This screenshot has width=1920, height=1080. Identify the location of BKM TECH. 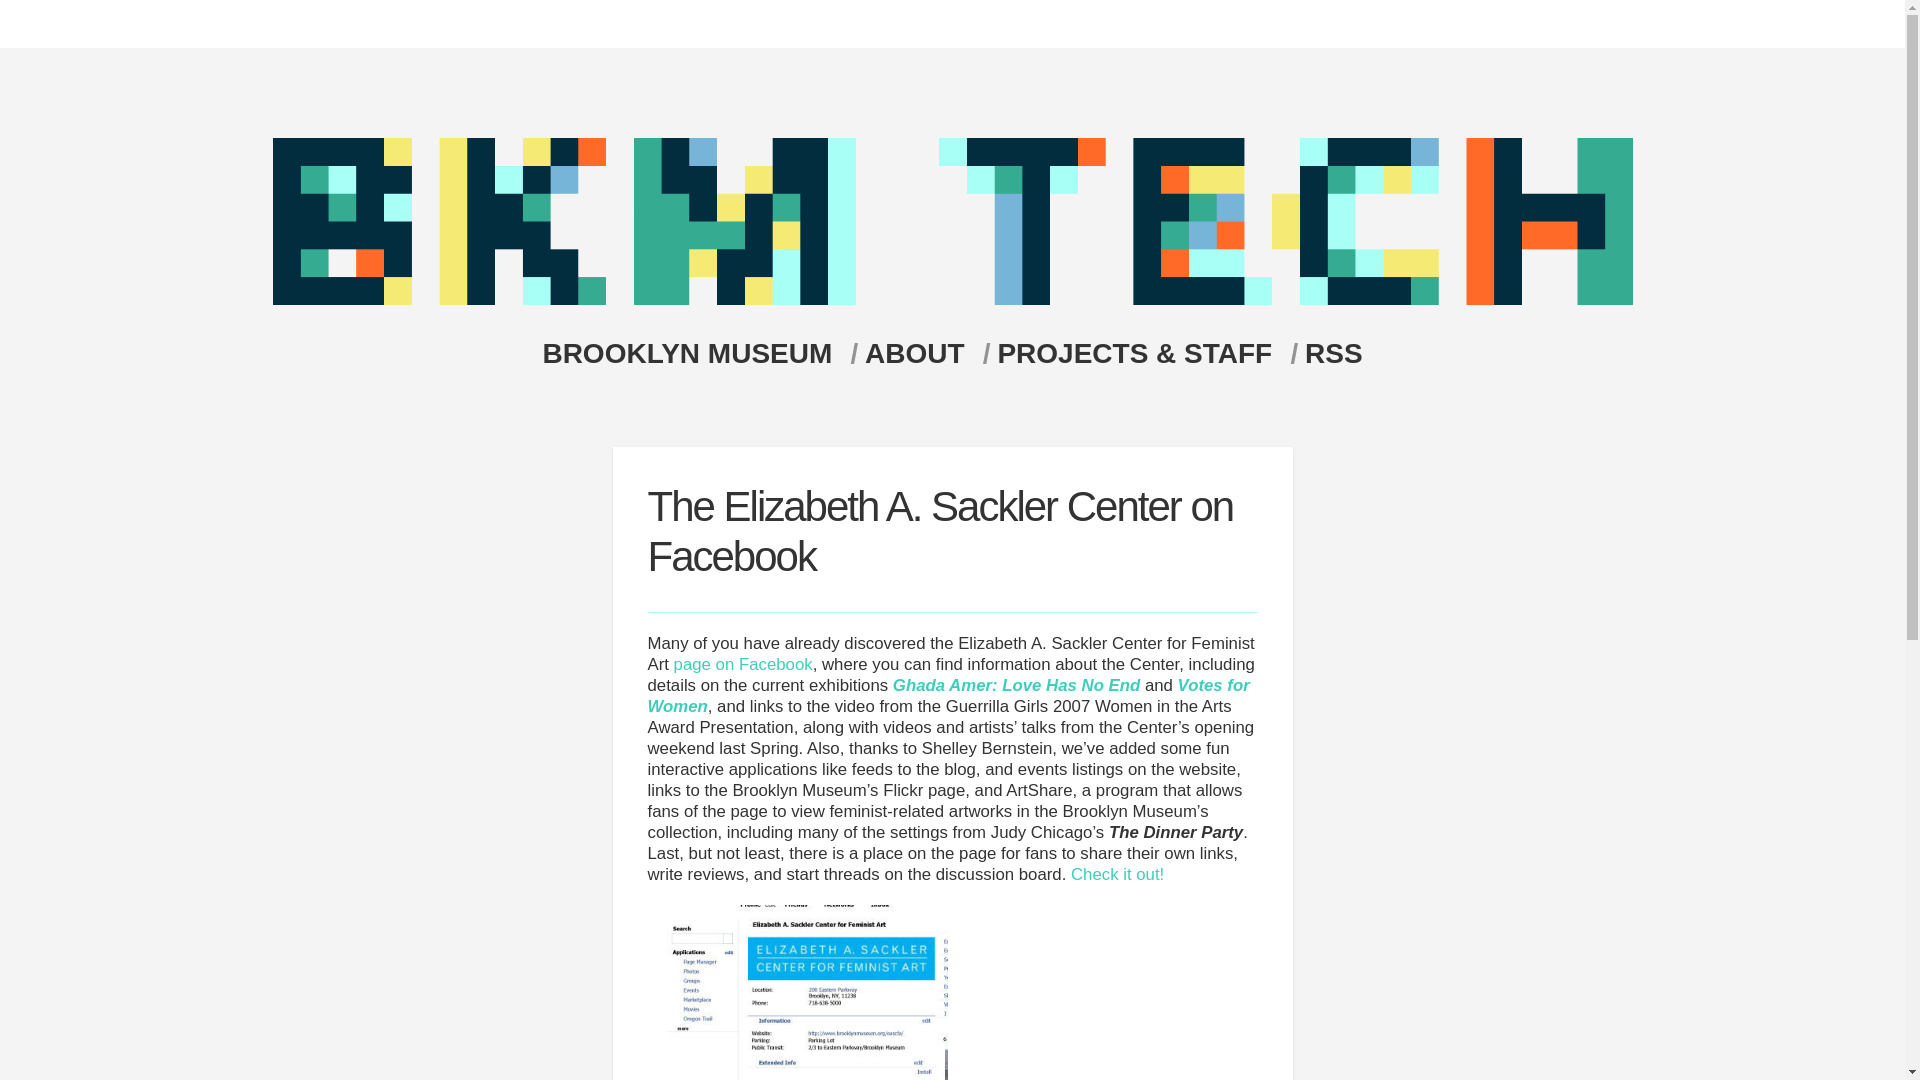
(952, 299).